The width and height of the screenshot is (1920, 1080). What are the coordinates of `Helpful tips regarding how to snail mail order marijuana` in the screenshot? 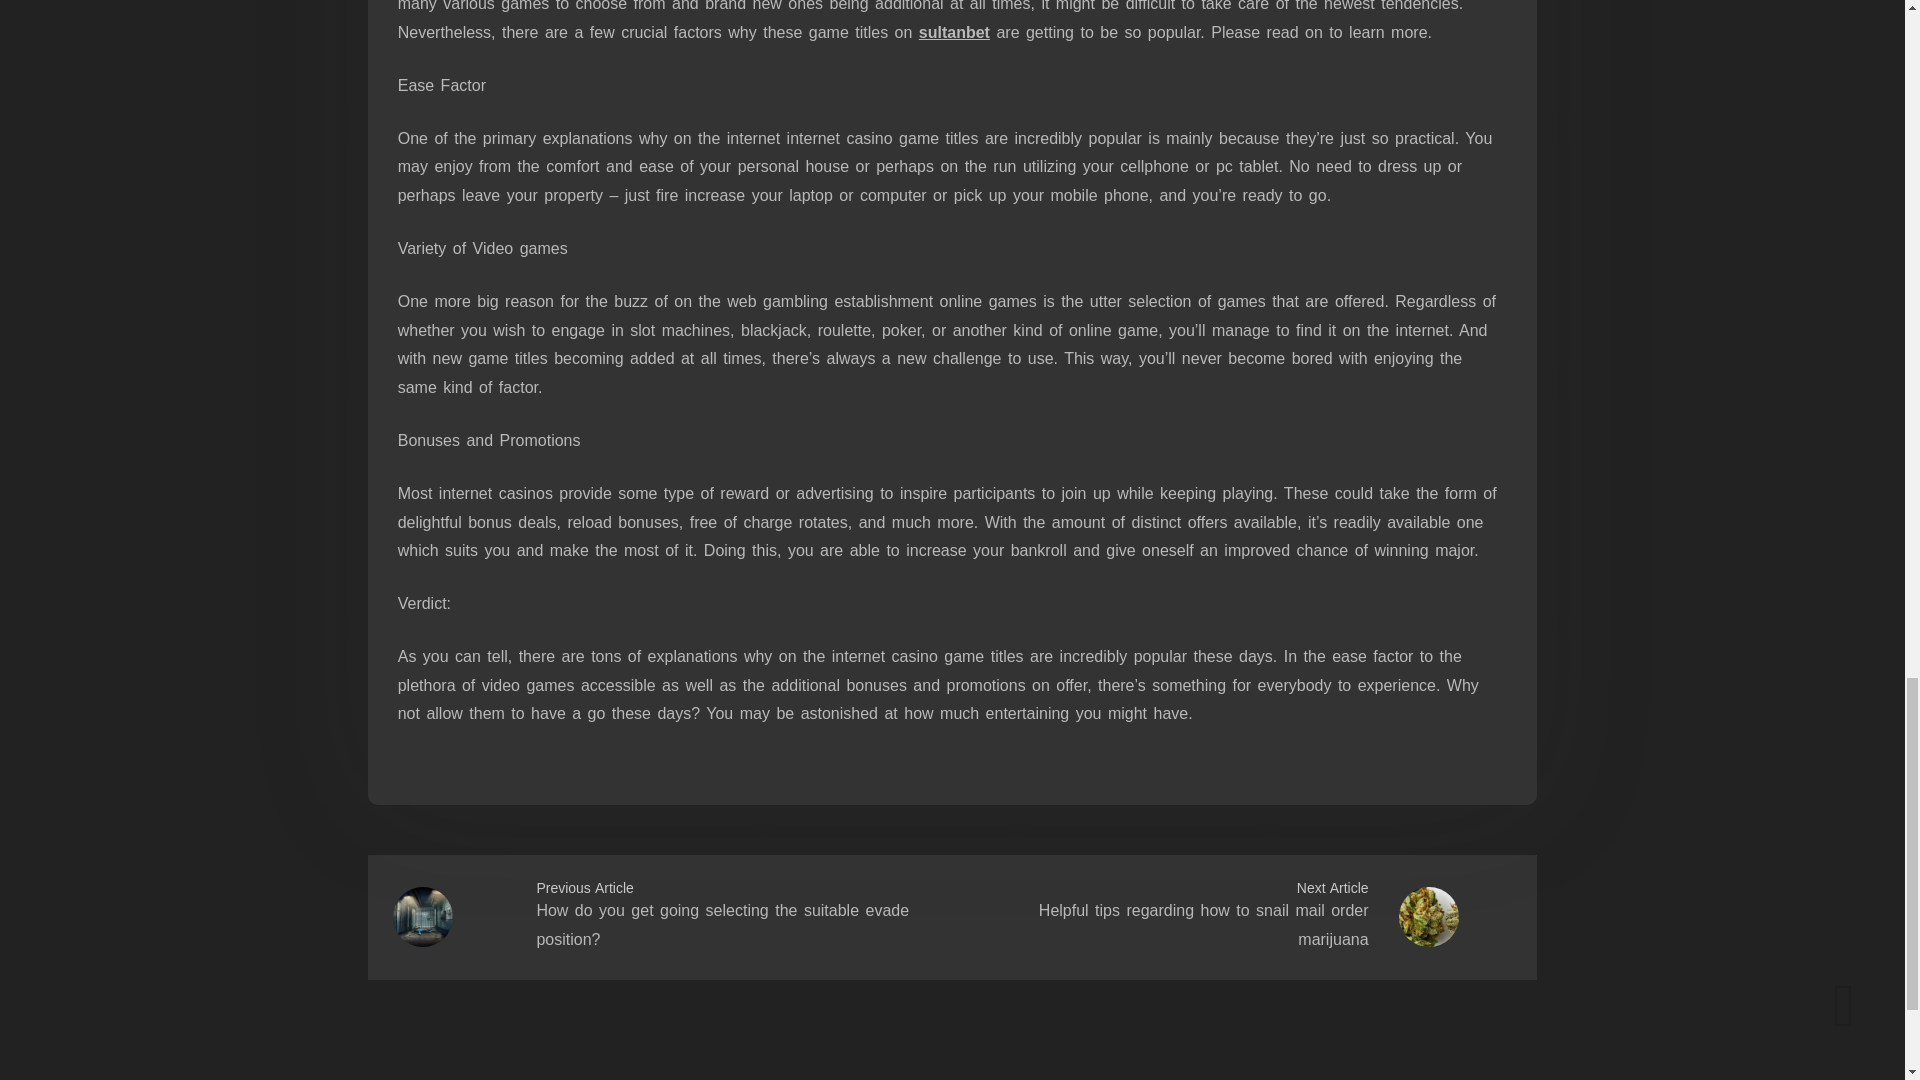 It's located at (1203, 924).